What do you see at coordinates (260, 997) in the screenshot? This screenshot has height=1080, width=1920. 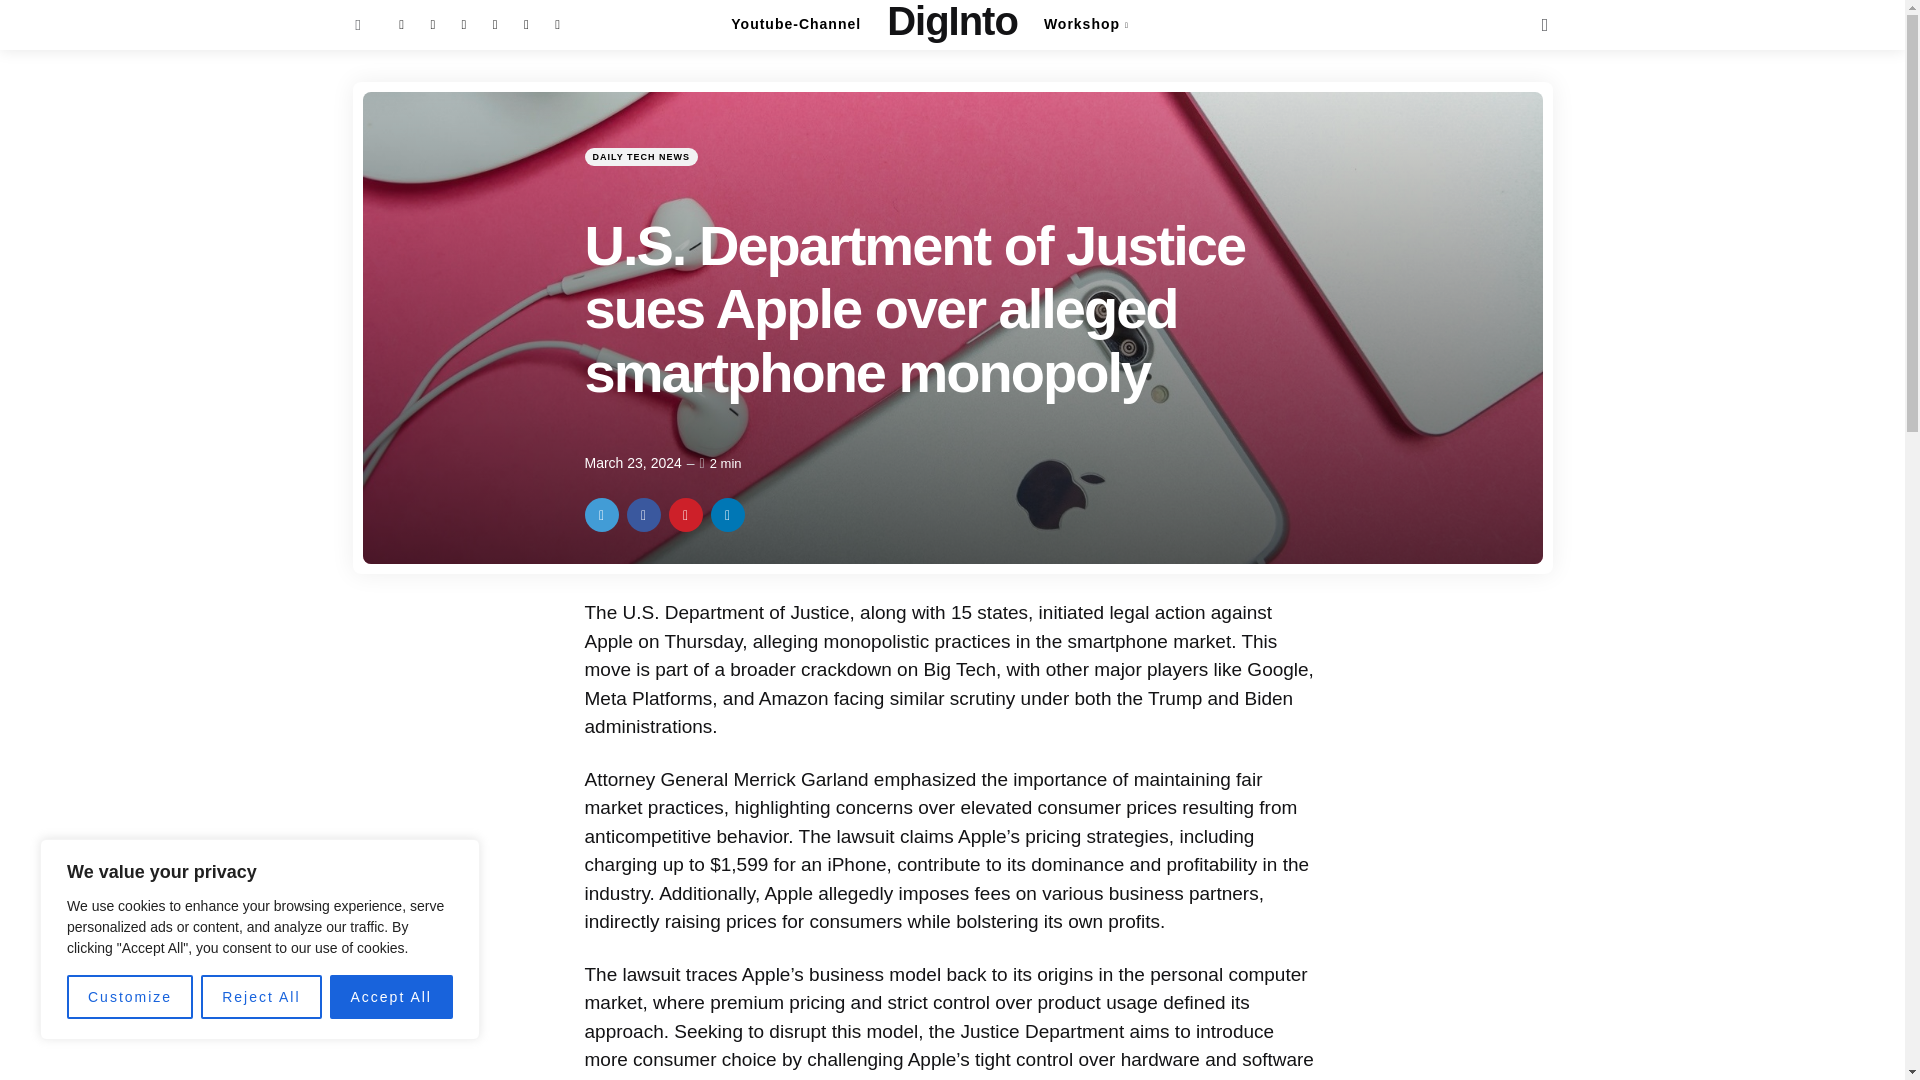 I see `Reject All` at bounding box center [260, 997].